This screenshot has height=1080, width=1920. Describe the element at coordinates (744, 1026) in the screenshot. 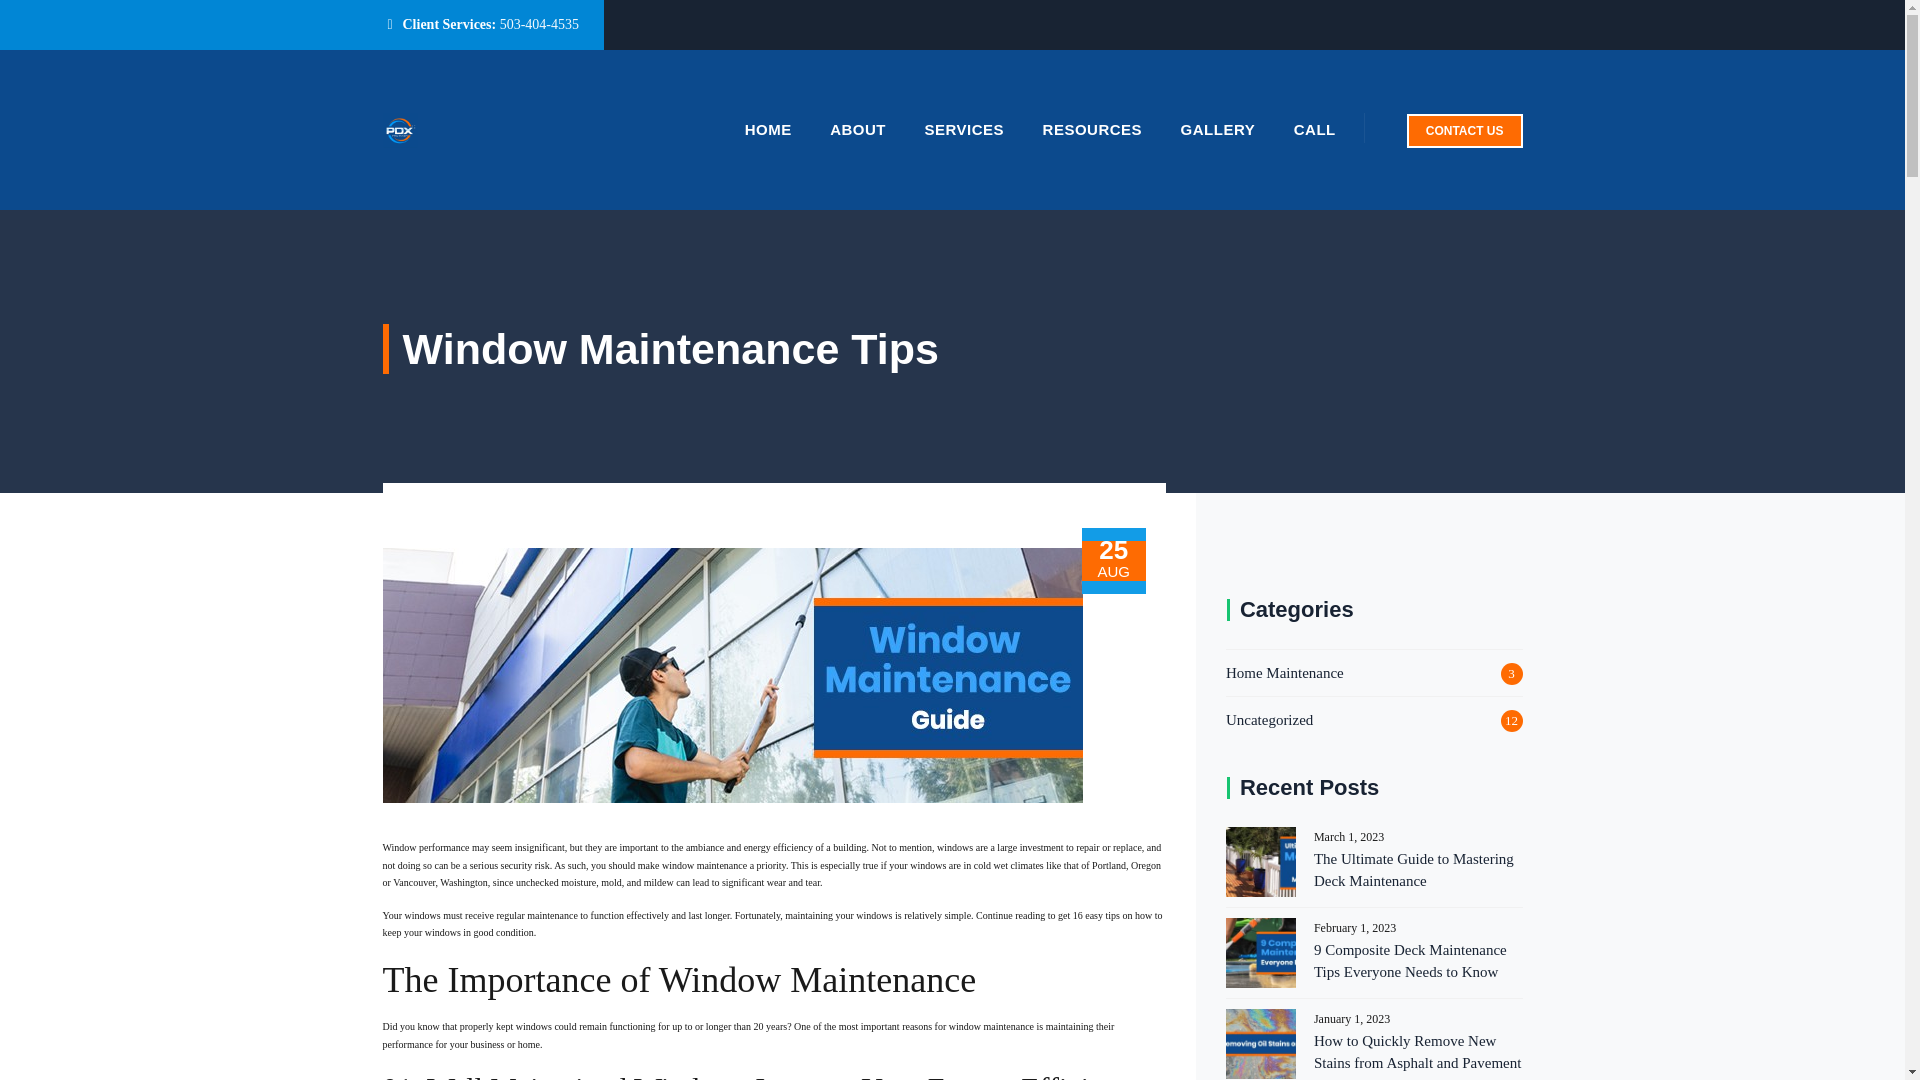

I see `longer than 20 years` at that location.